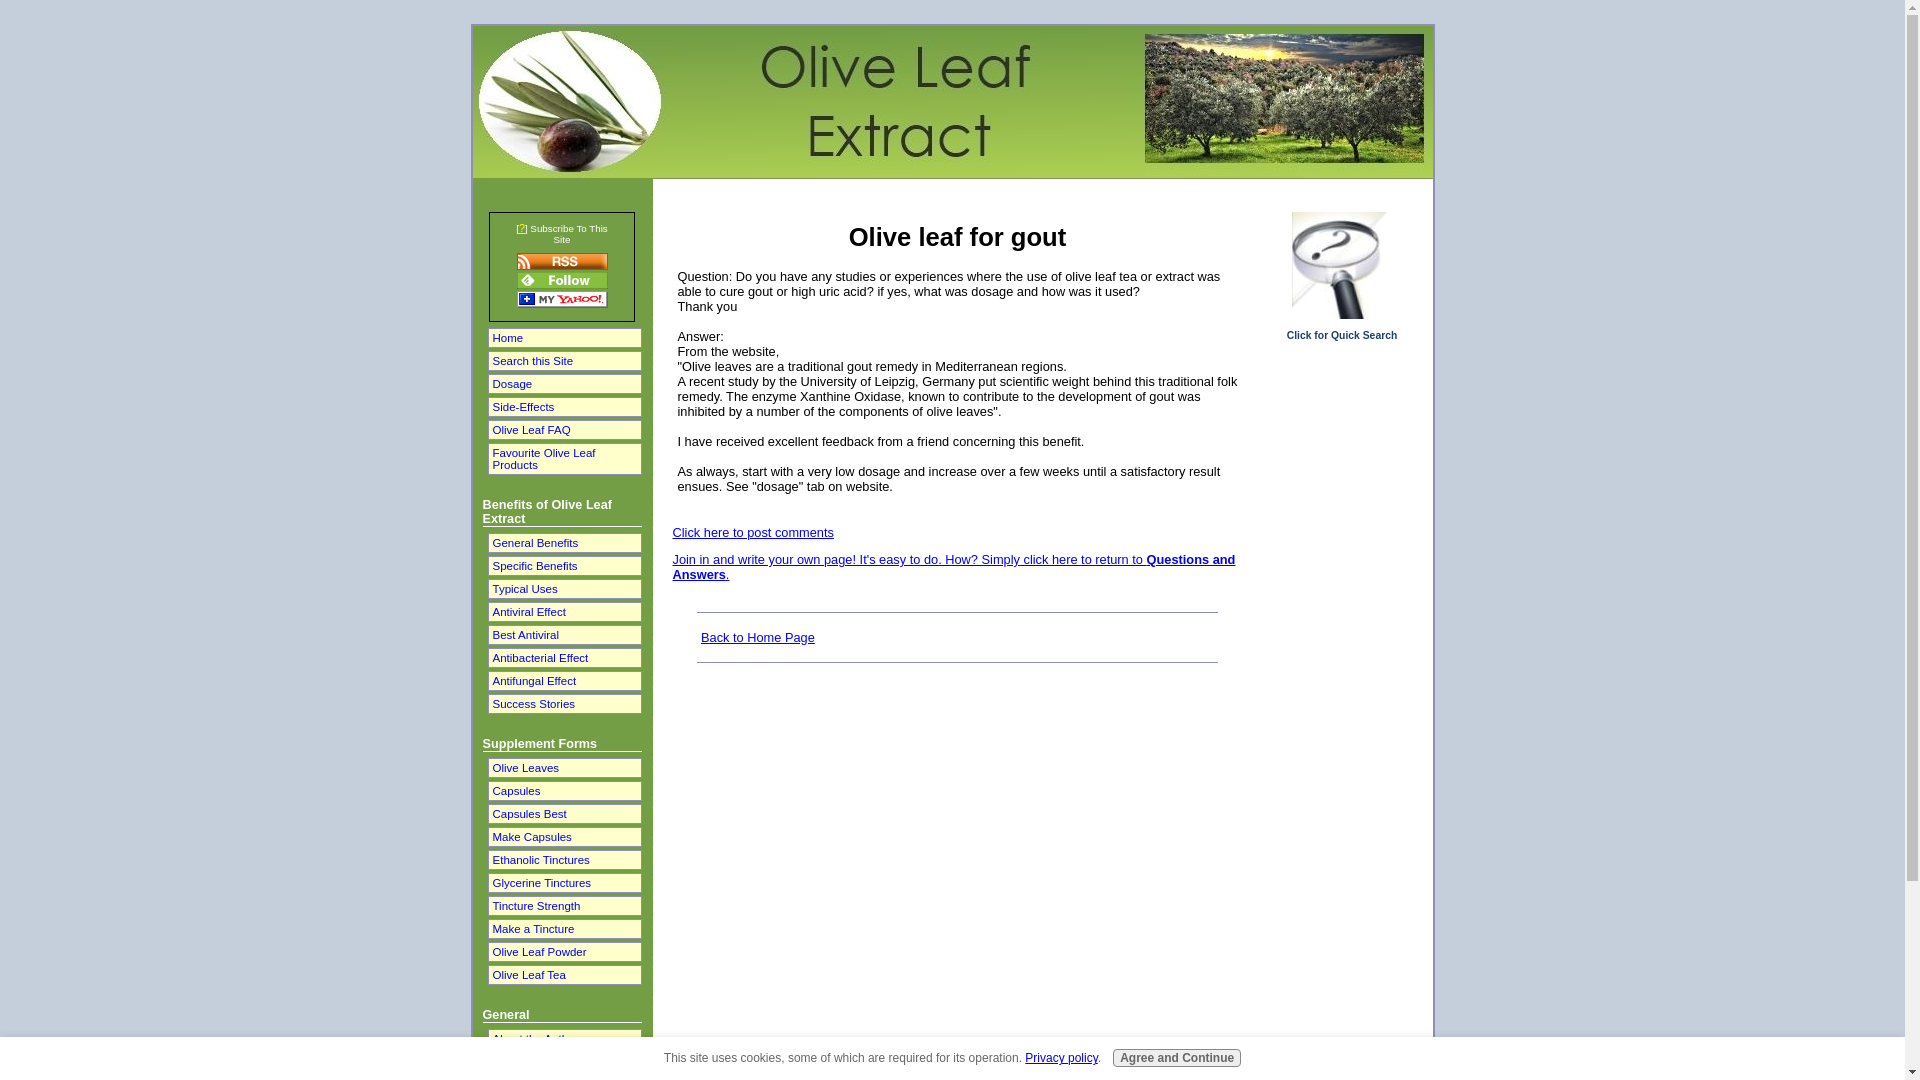 Image resolution: width=1920 pixels, height=1080 pixels. What do you see at coordinates (563, 338) in the screenshot?
I see `Home` at bounding box center [563, 338].